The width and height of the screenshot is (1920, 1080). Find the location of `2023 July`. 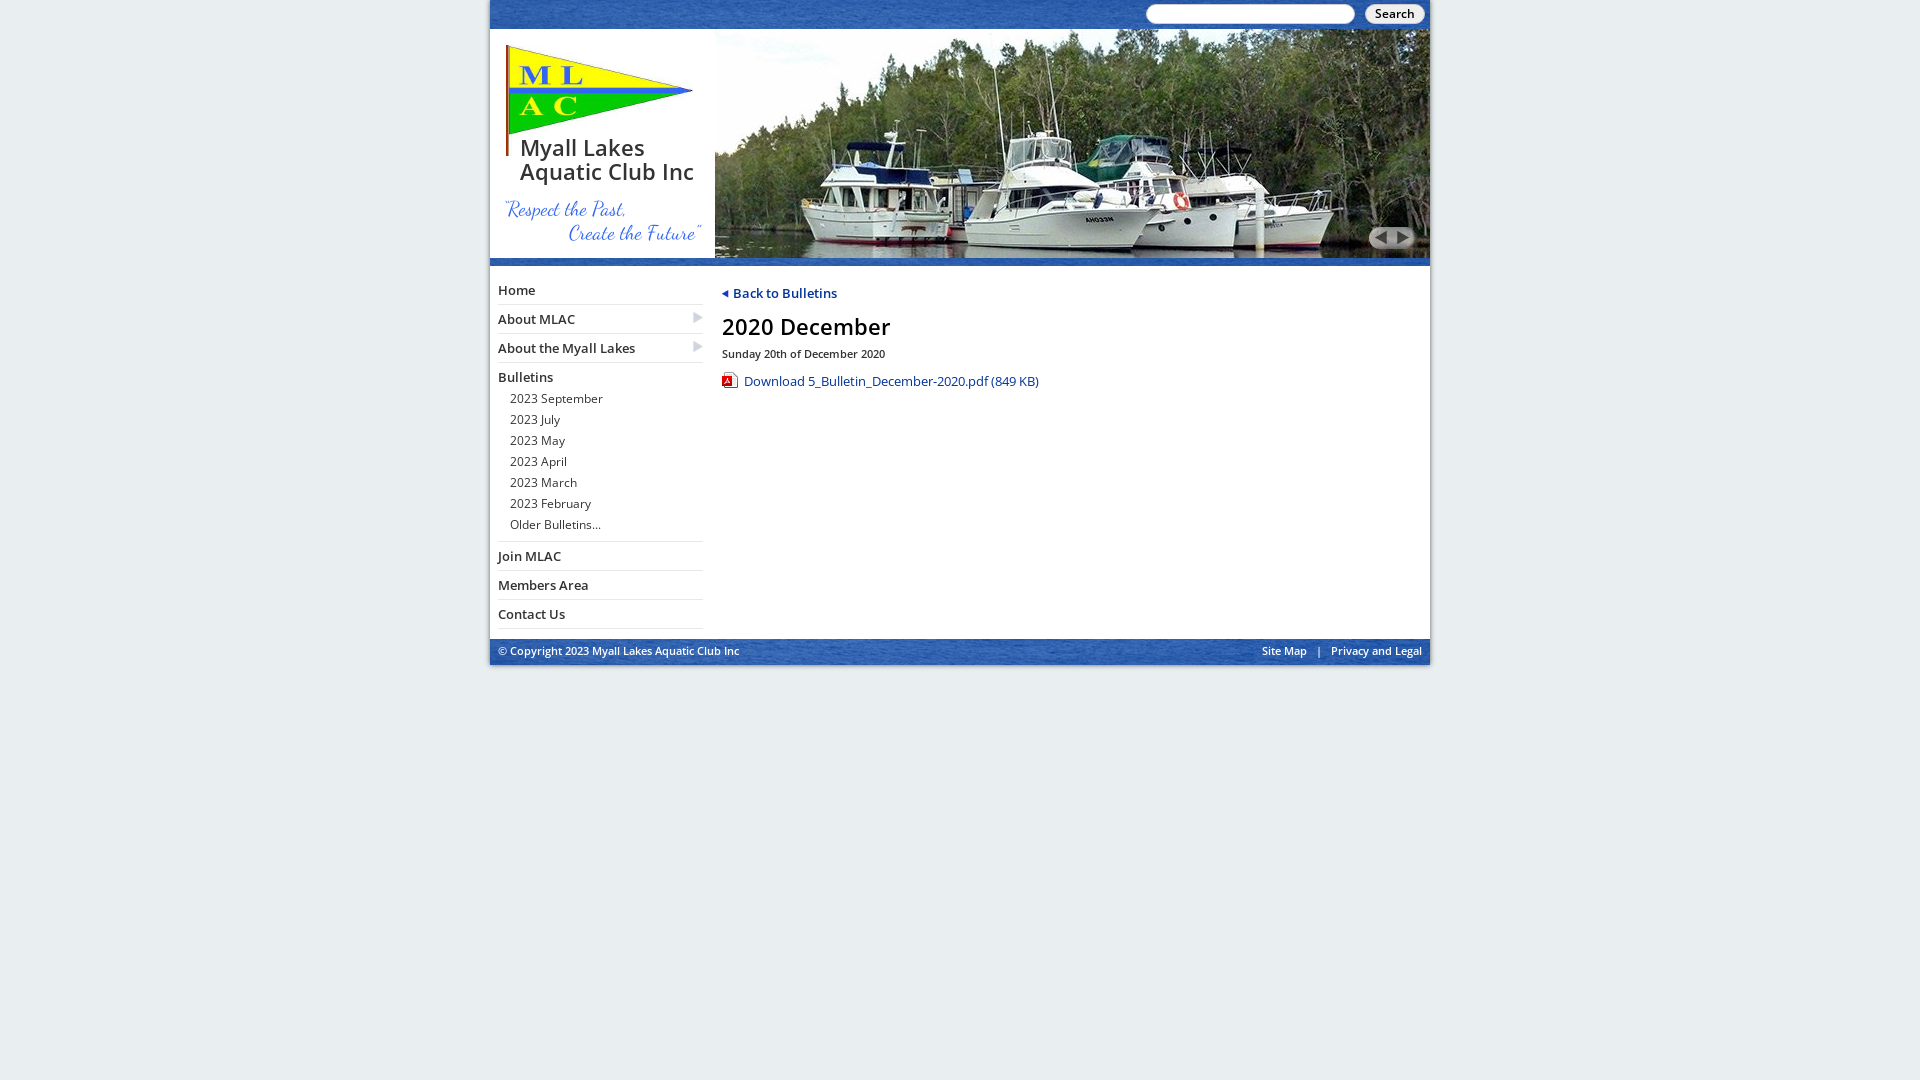

2023 July is located at coordinates (606, 422).